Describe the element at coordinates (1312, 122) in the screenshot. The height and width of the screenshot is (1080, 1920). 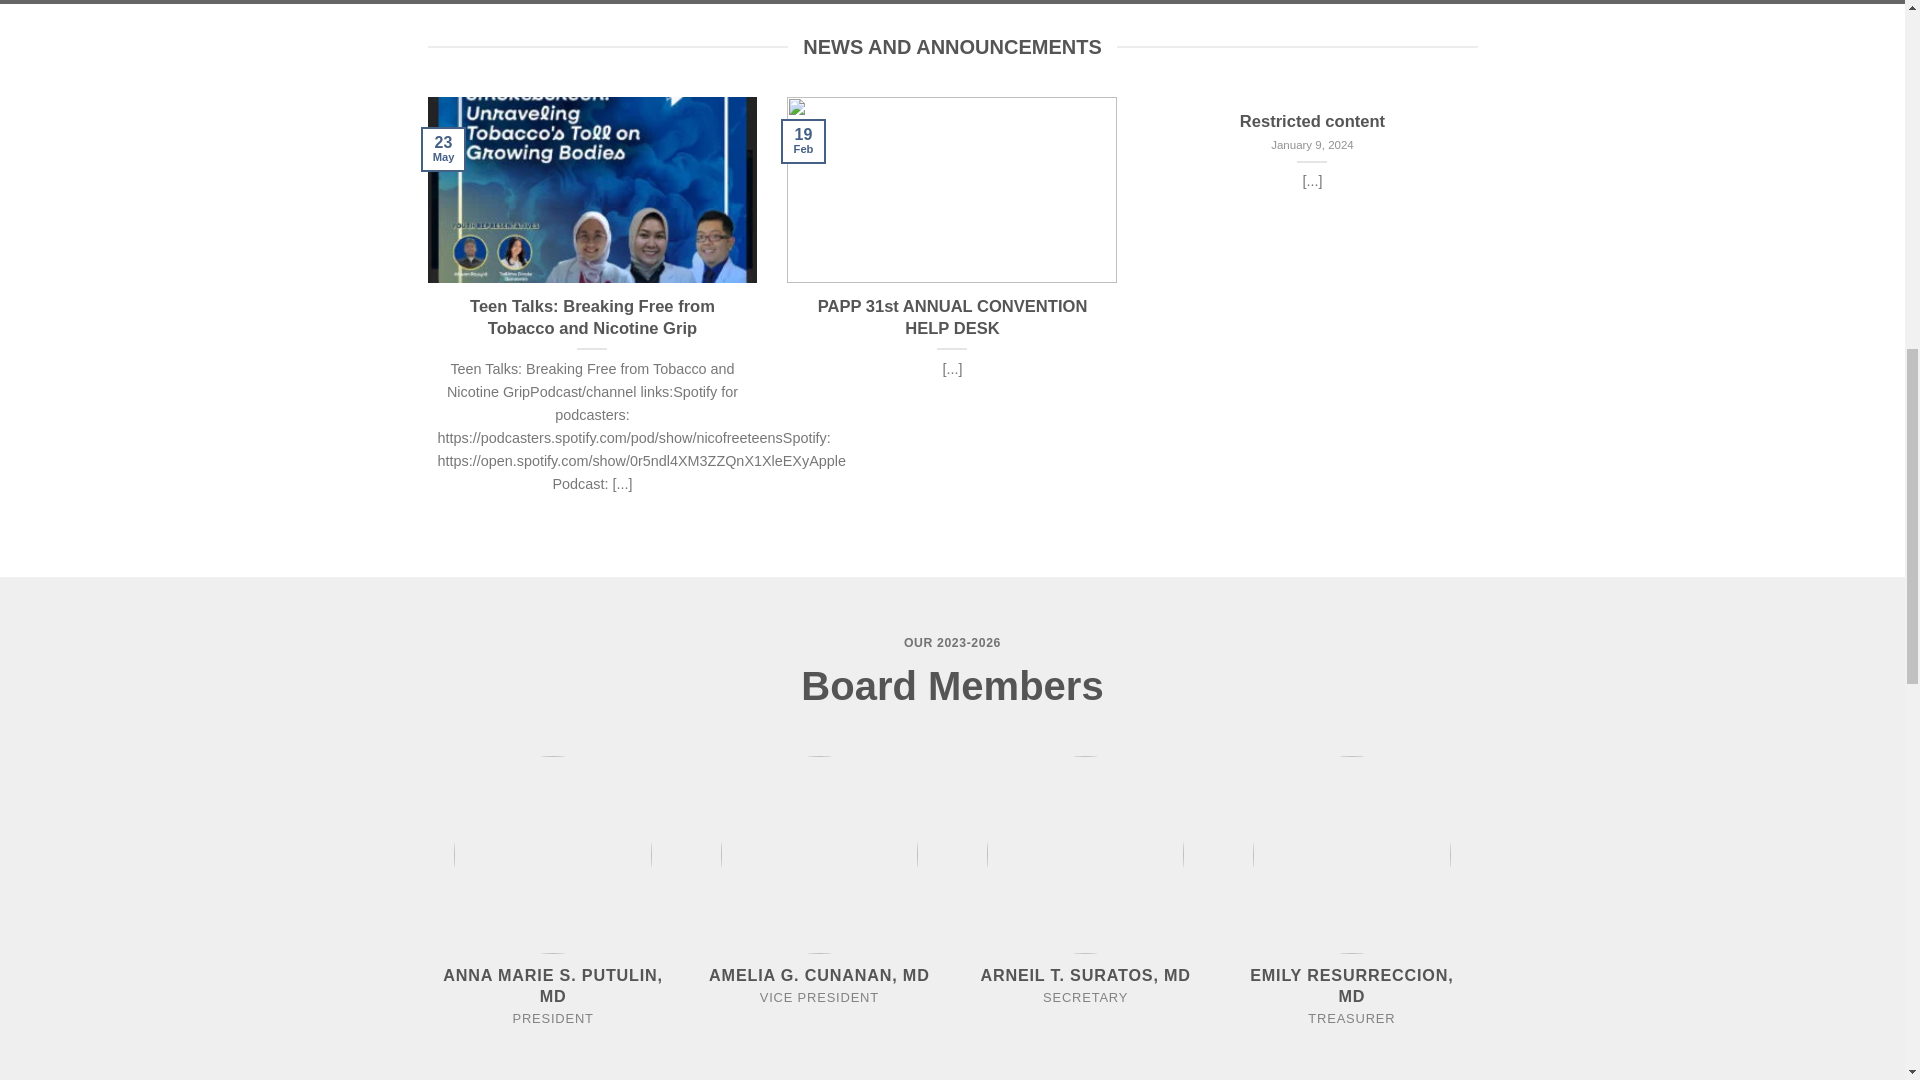
I see `Restricted content` at that location.